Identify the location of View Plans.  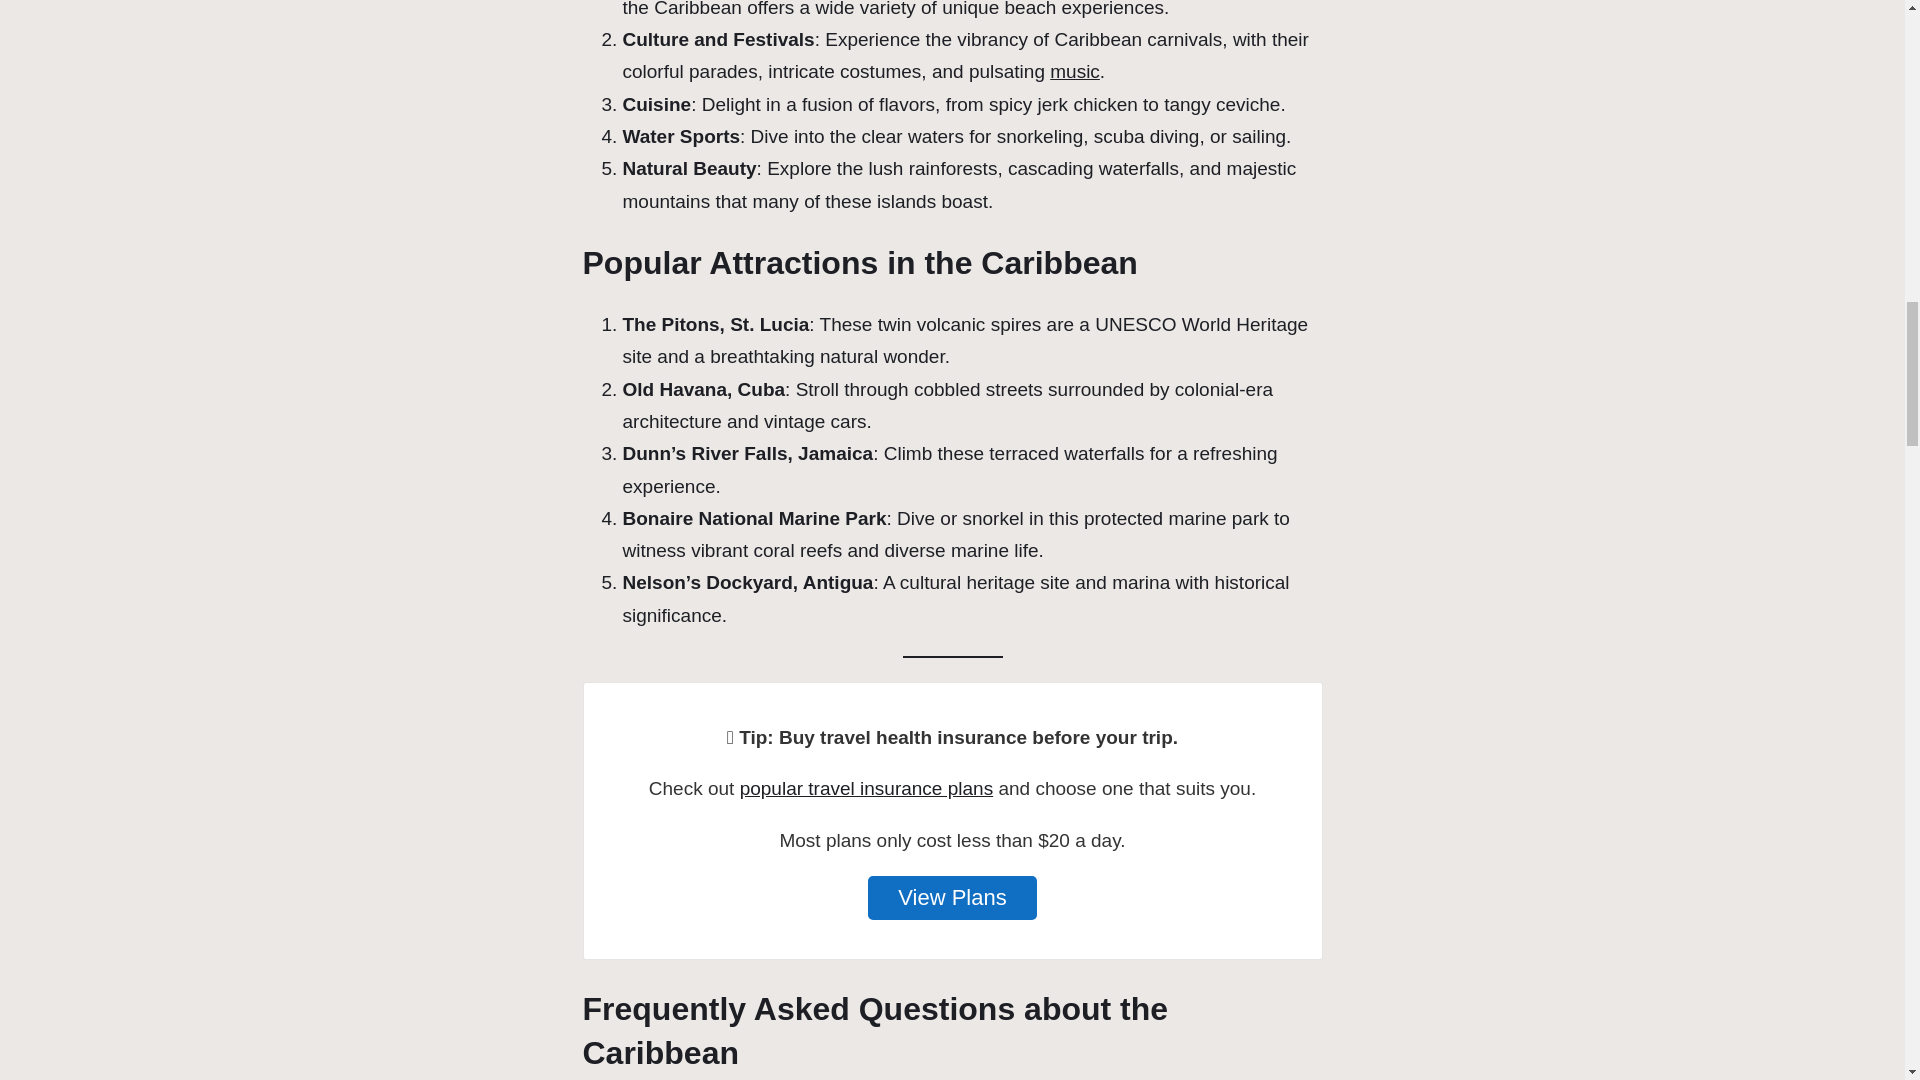
(952, 898).